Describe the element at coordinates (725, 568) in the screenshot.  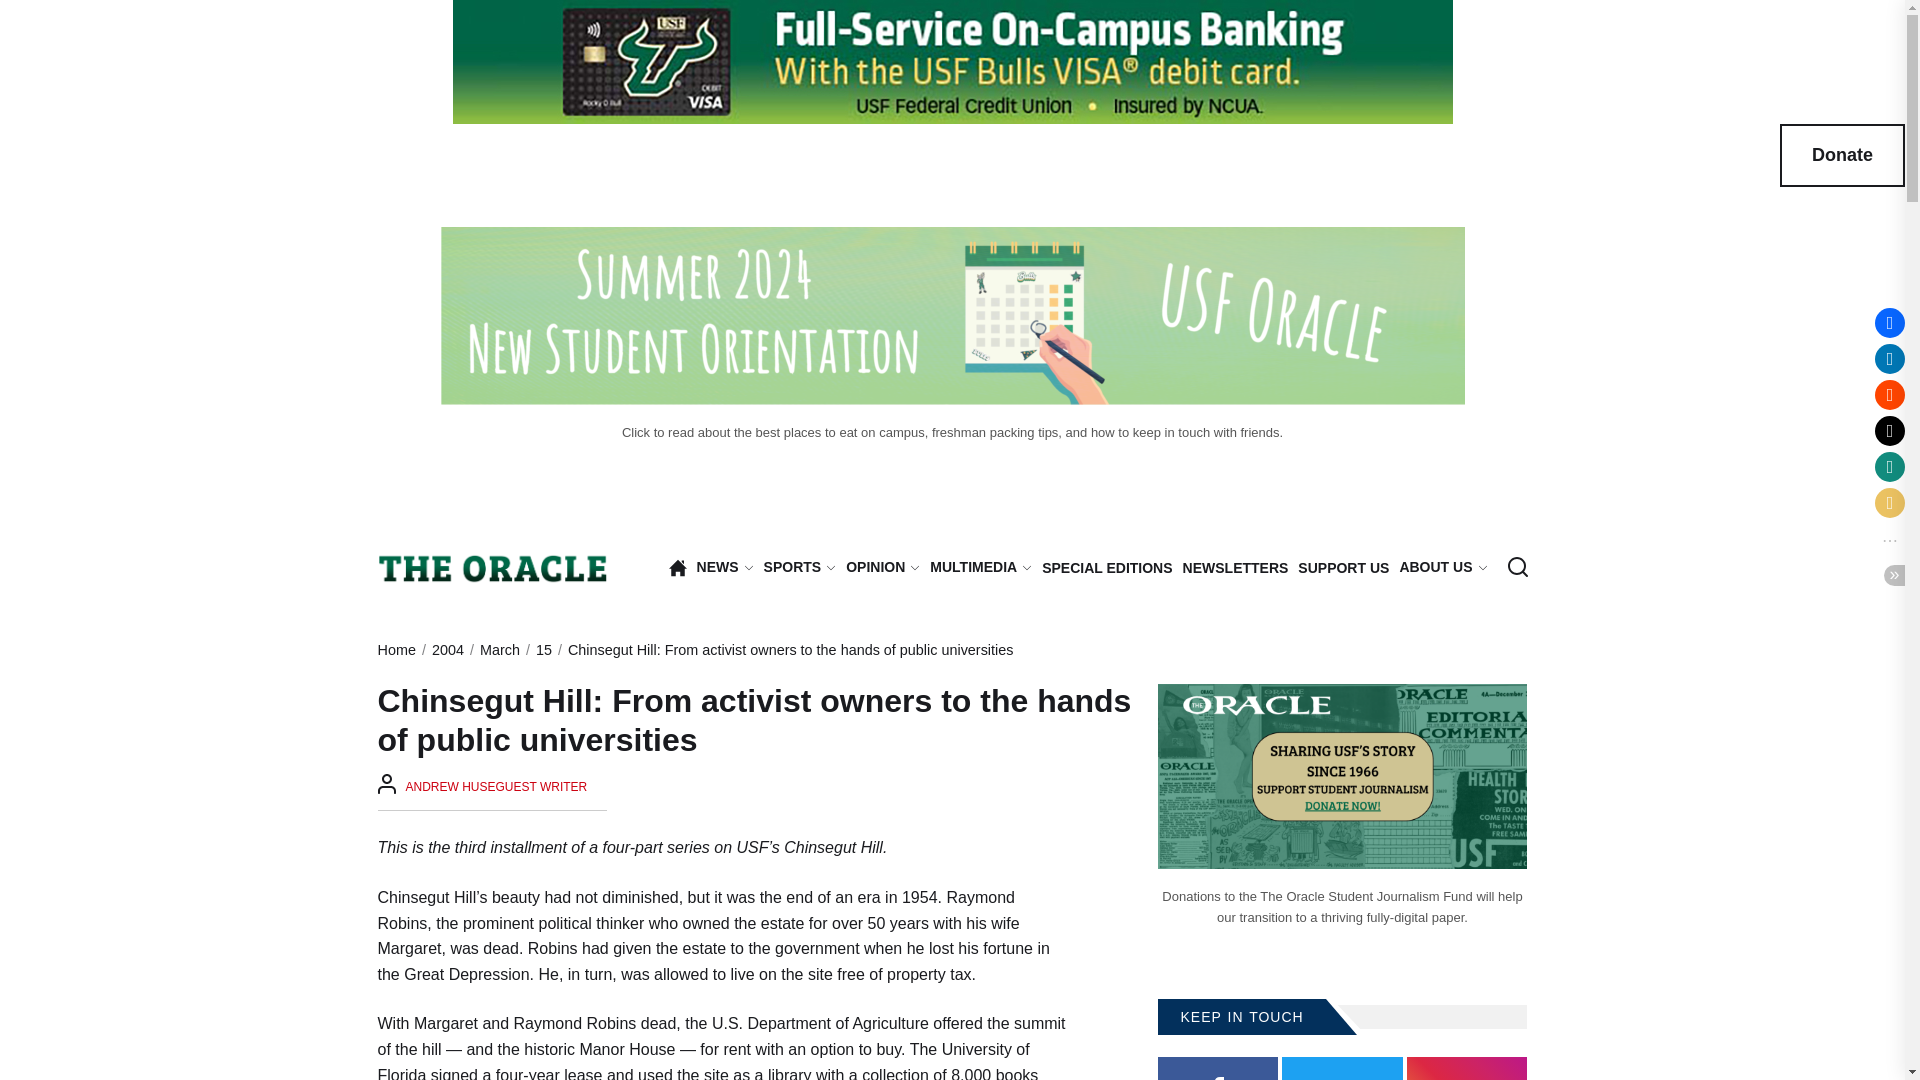
I see `NEWS` at that location.